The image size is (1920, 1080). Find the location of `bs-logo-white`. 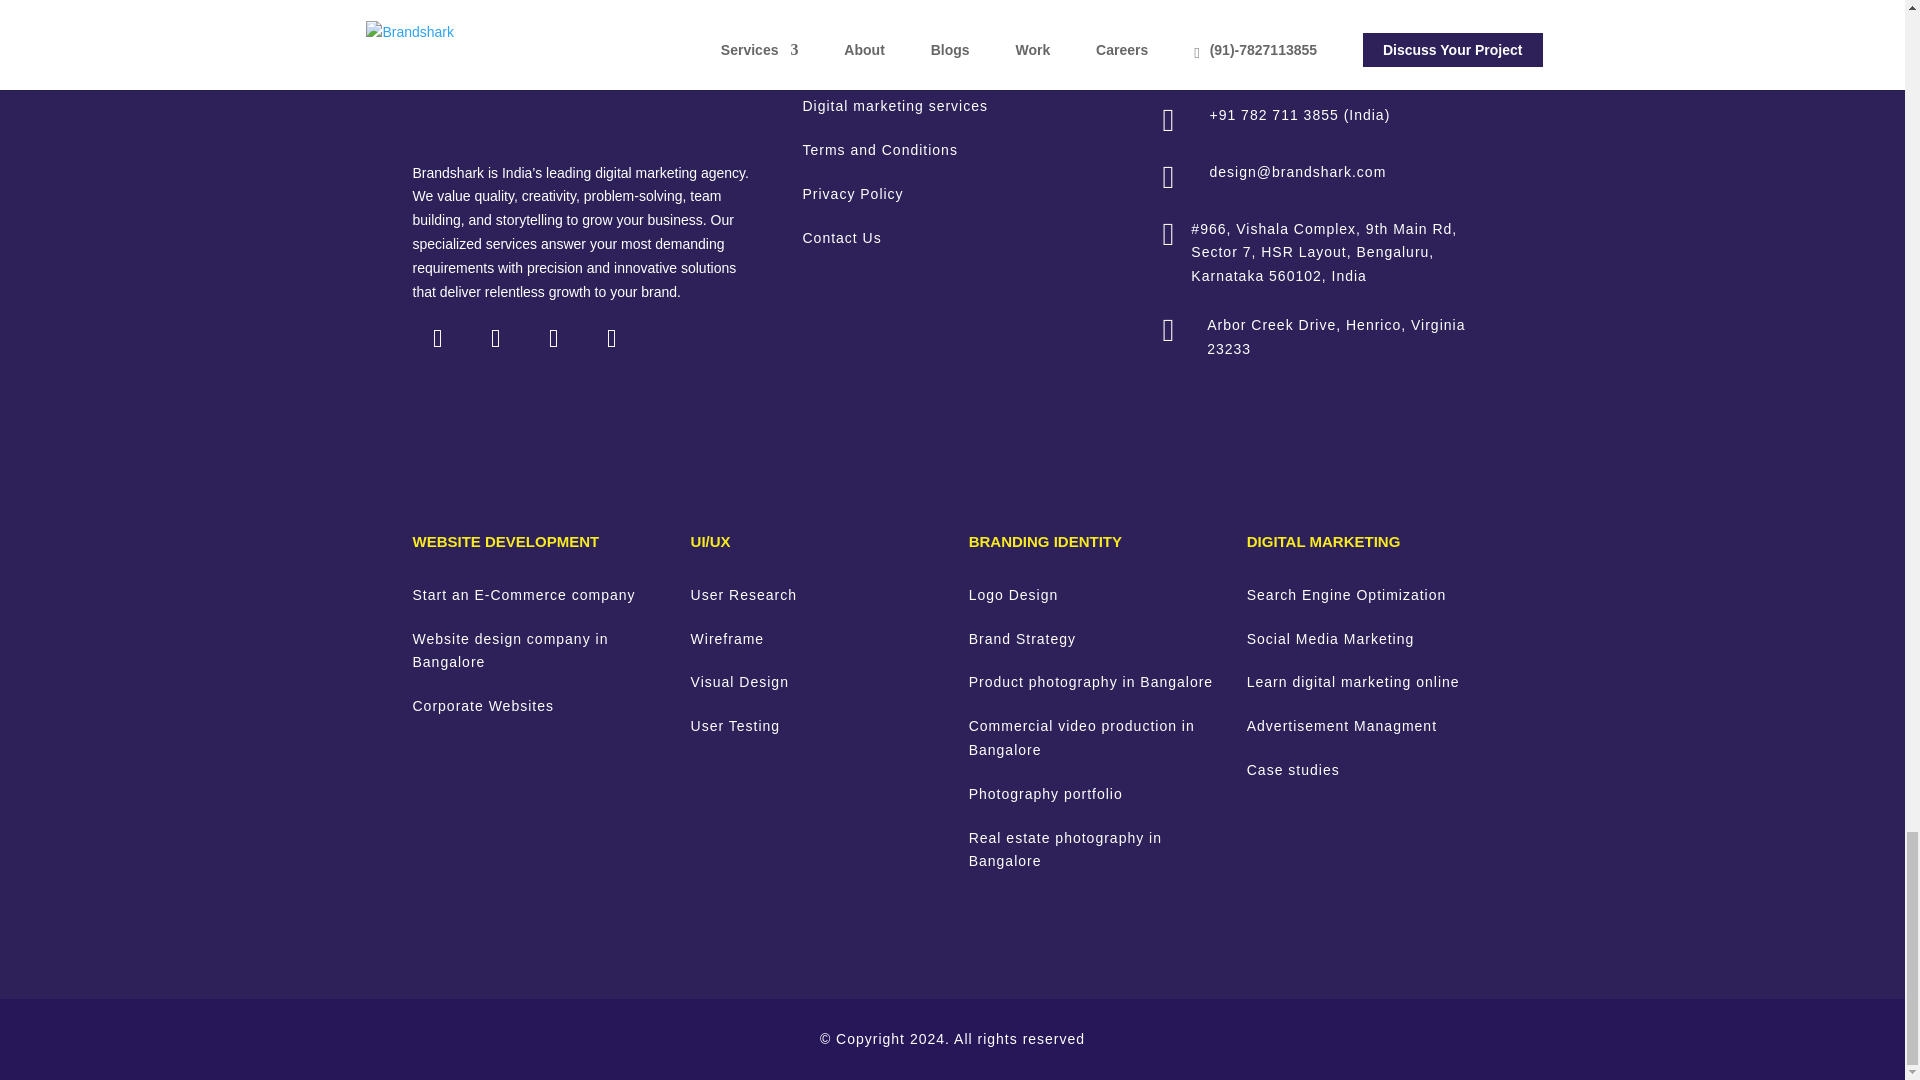

bs-logo-white is located at coordinates (548, 70).